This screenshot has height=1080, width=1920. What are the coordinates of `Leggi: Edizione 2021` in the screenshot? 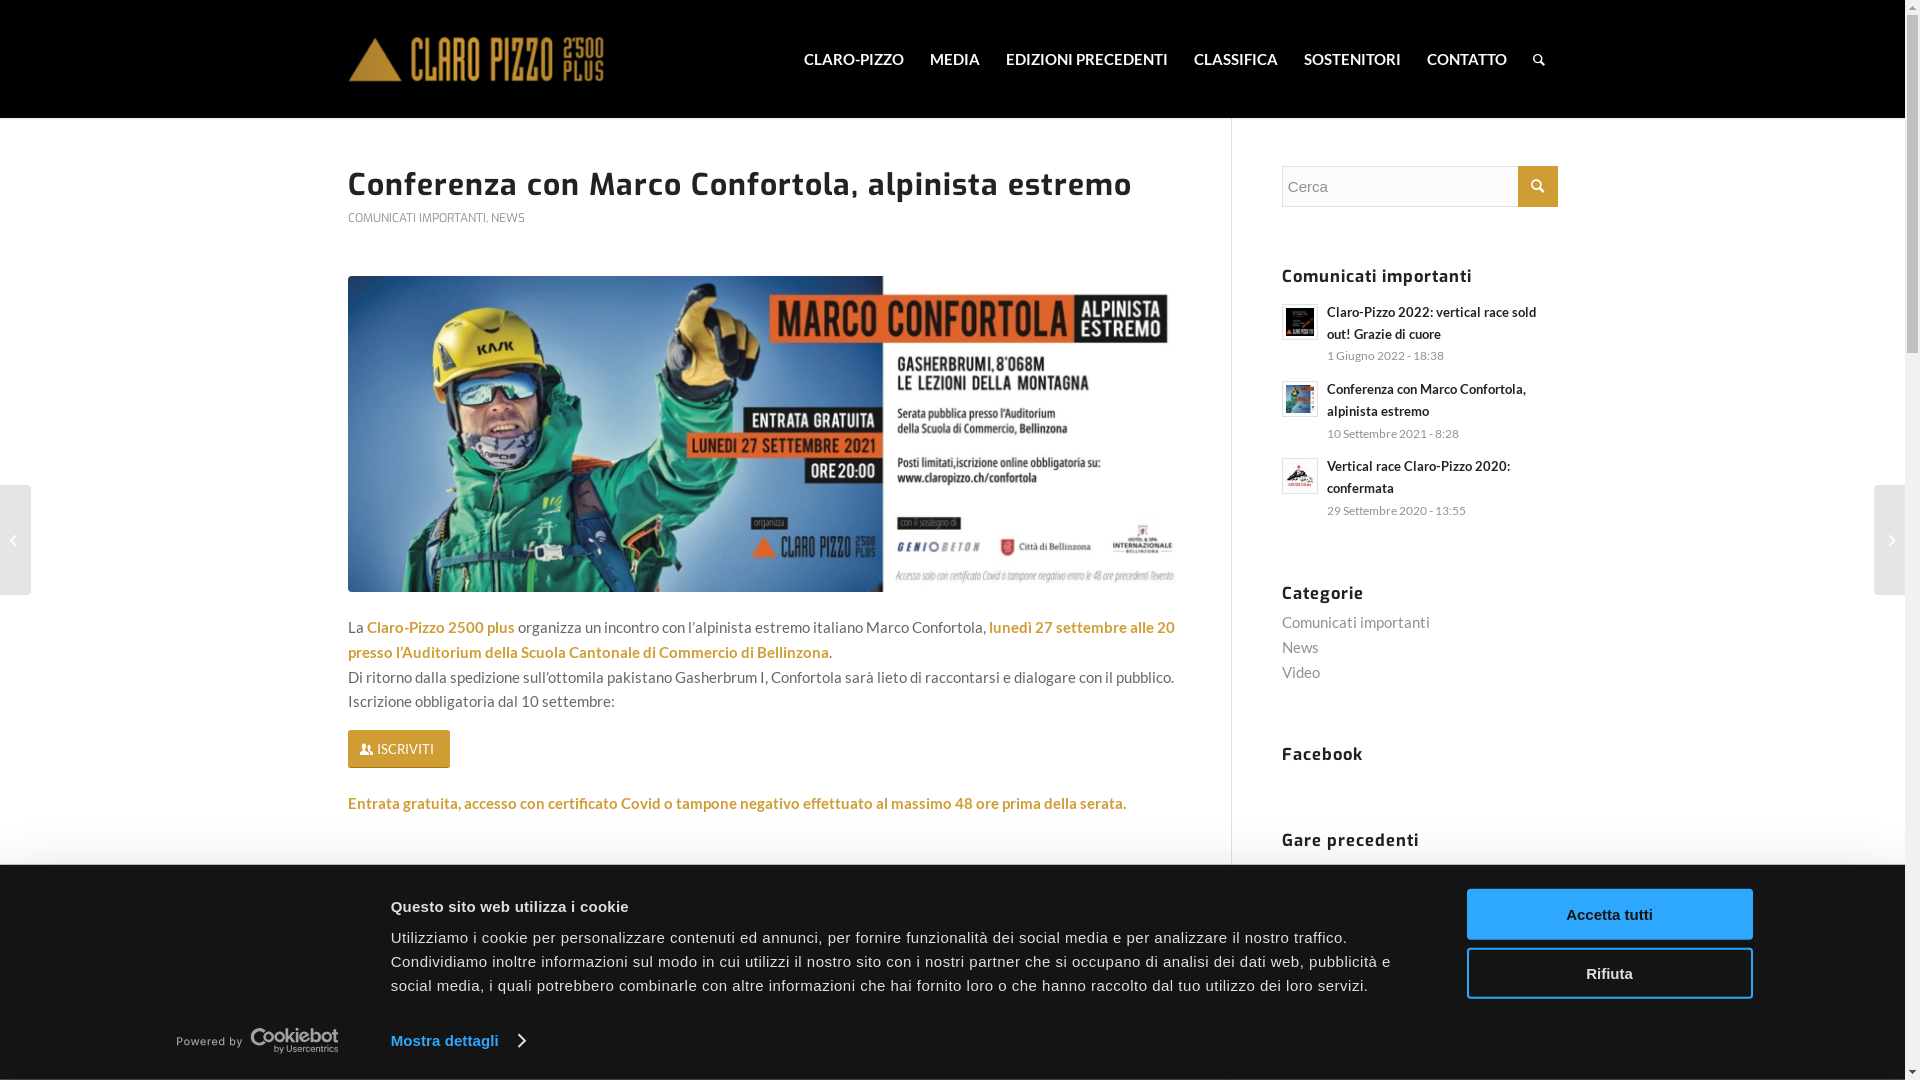 It's located at (1300, 997).